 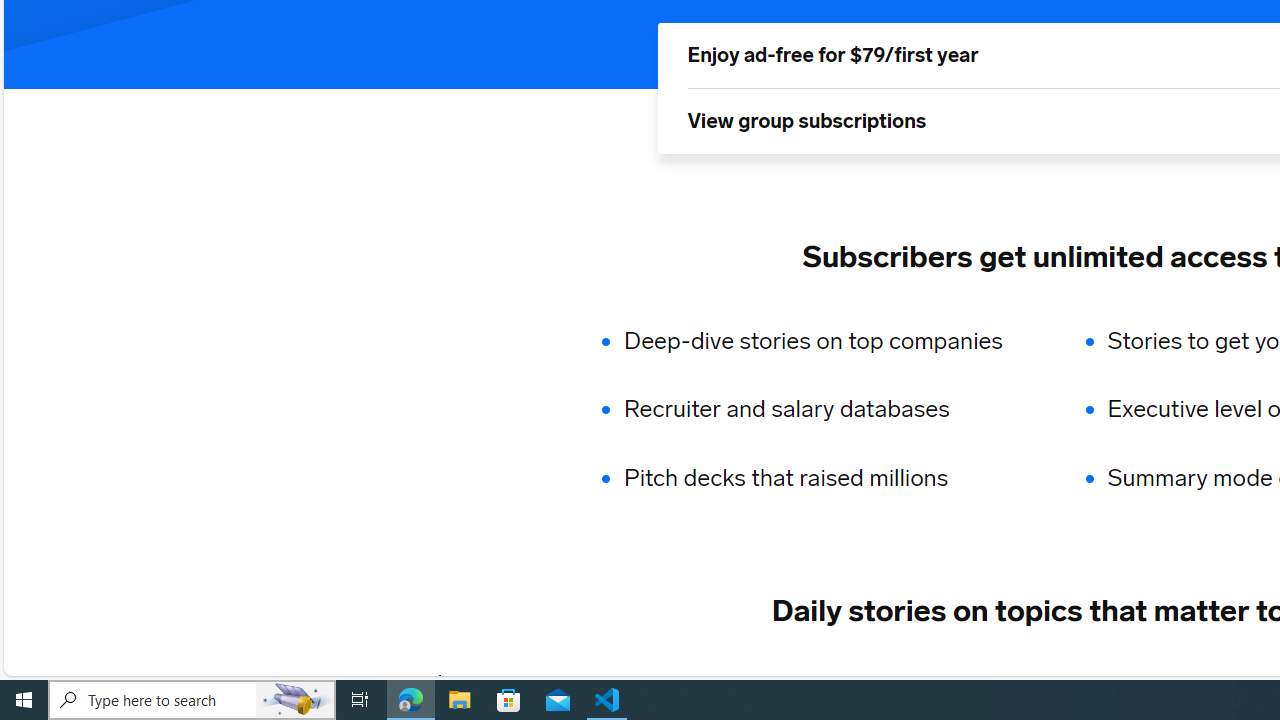 What do you see at coordinates (826, 340) in the screenshot?
I see `Deep-dive stories on top companies` at bounding box center [826, 340].